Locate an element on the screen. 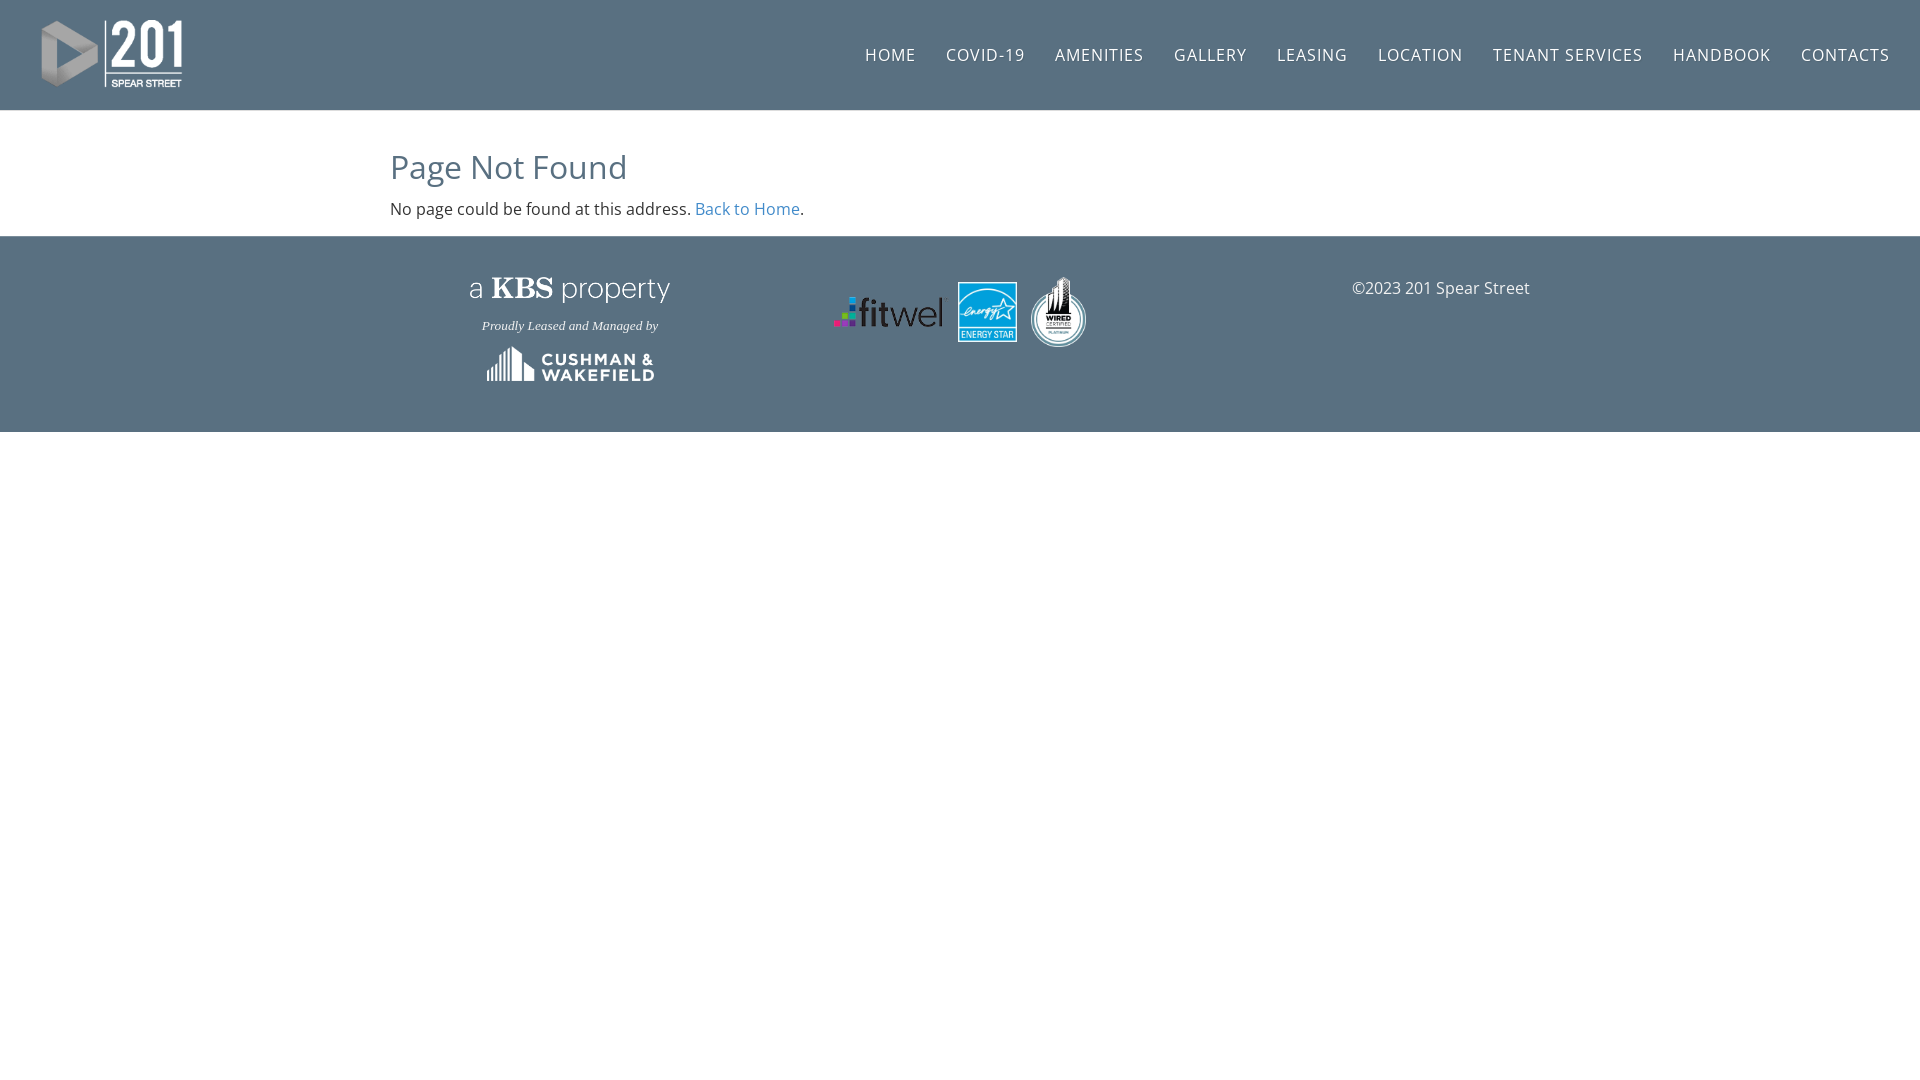  Back to Home is located at coordinates (748, 209).